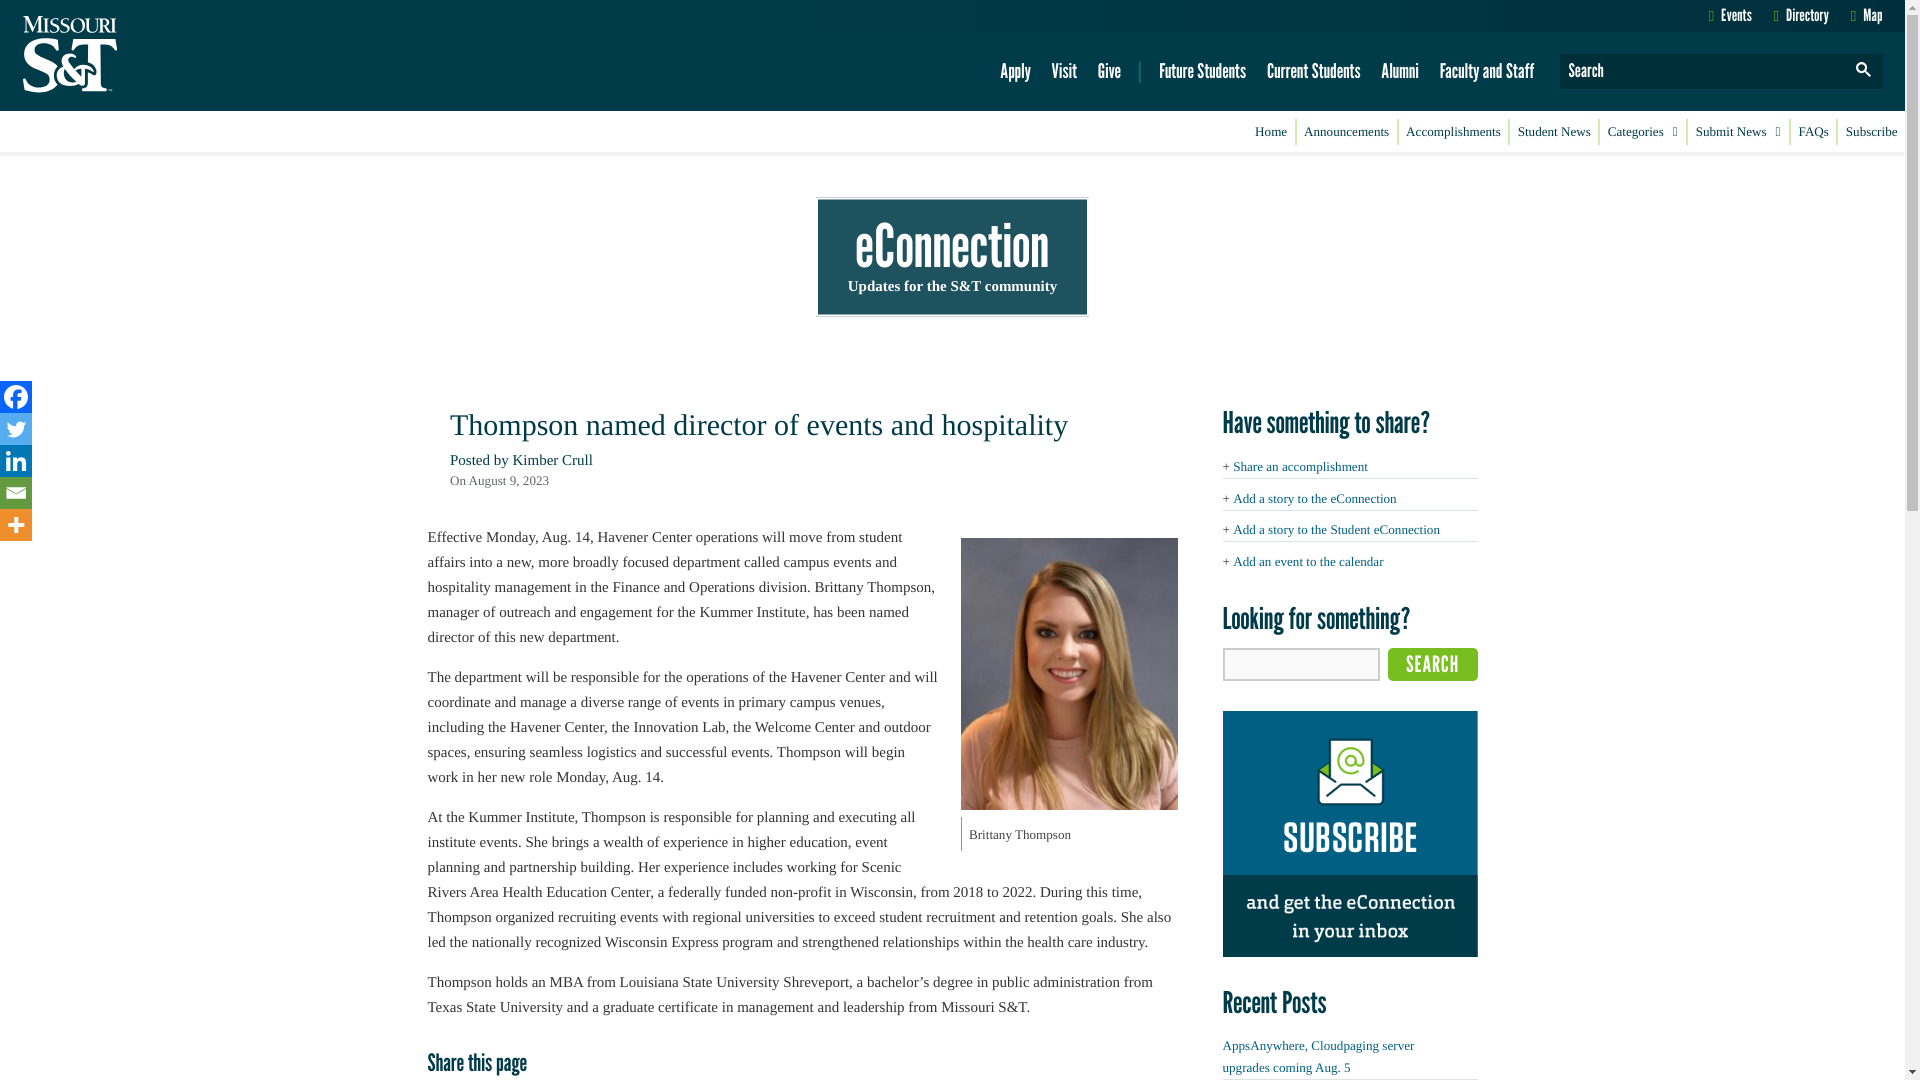 The image size is (1920, 1080). Describe the element at coordinates (1108, 71) in the screenshot. I see `Give` at that location.